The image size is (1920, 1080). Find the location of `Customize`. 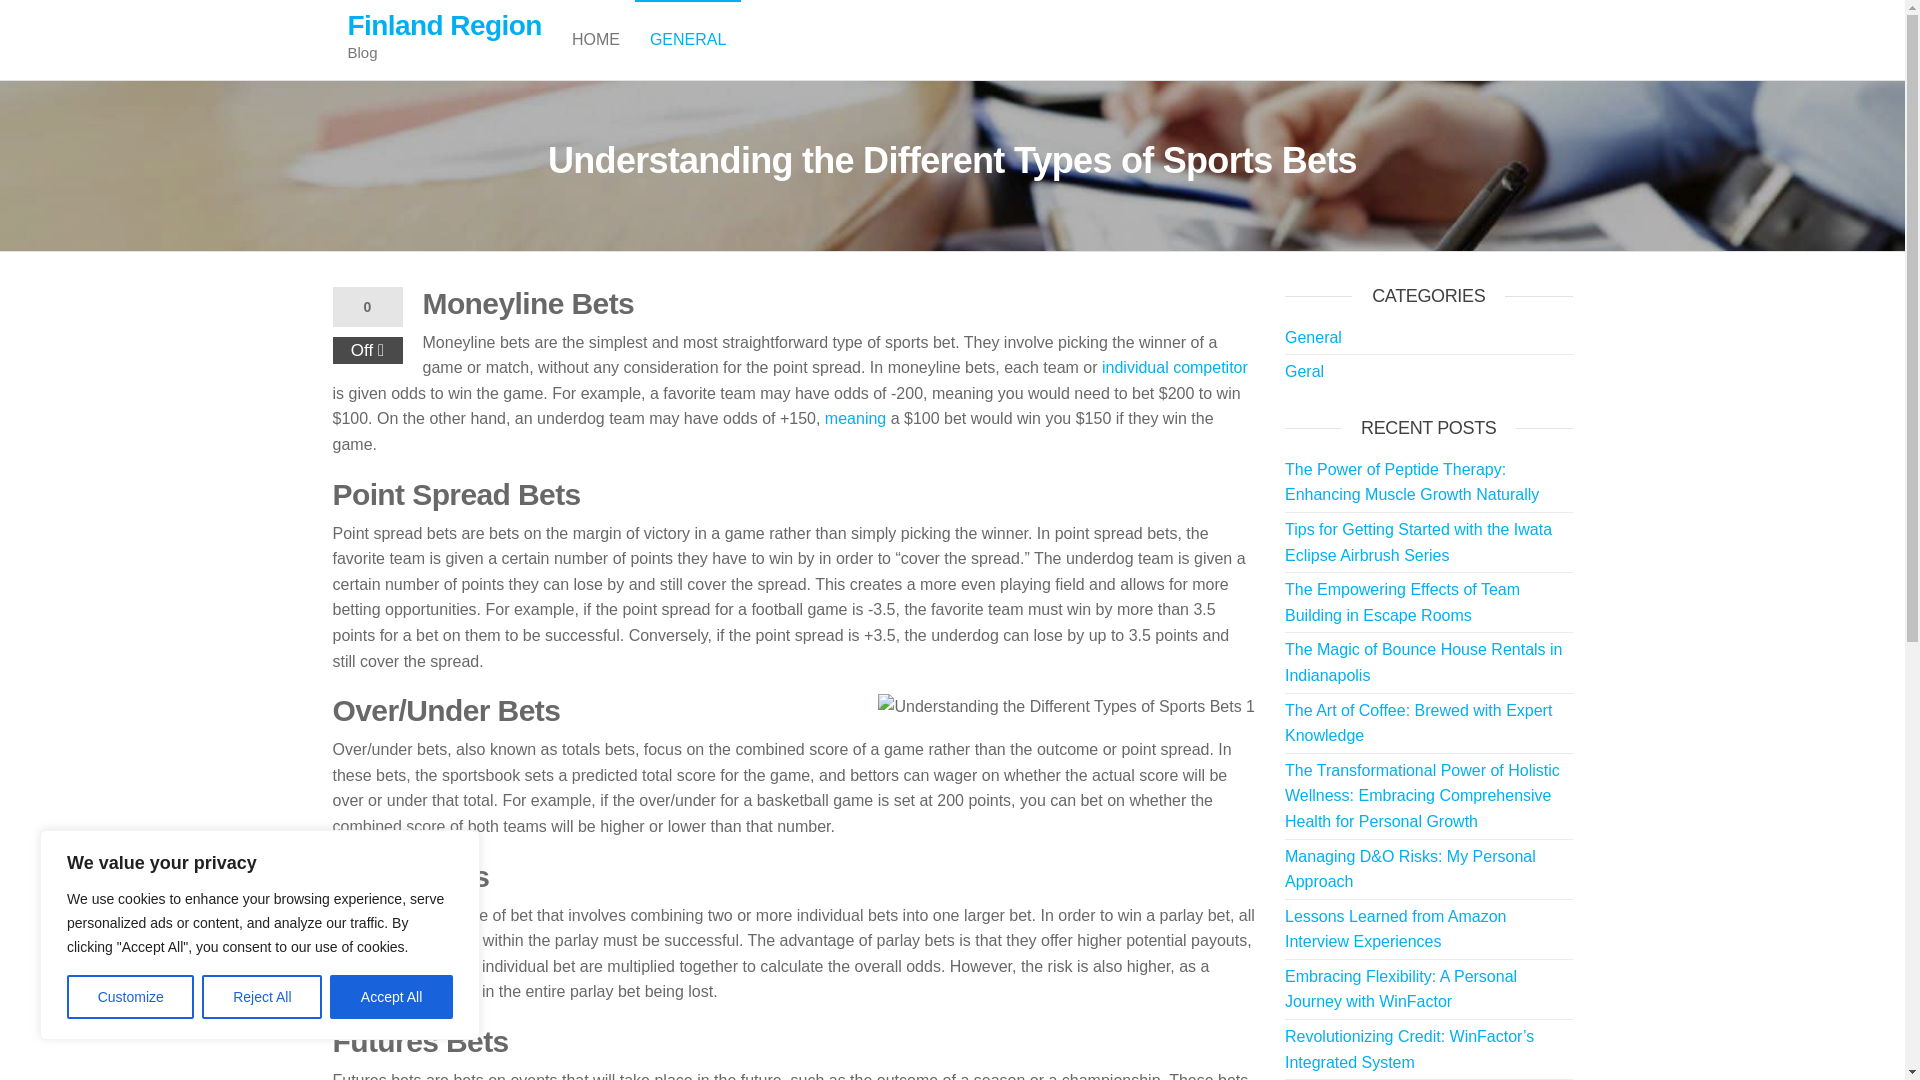

Customize is located at coordinates (130, 997).